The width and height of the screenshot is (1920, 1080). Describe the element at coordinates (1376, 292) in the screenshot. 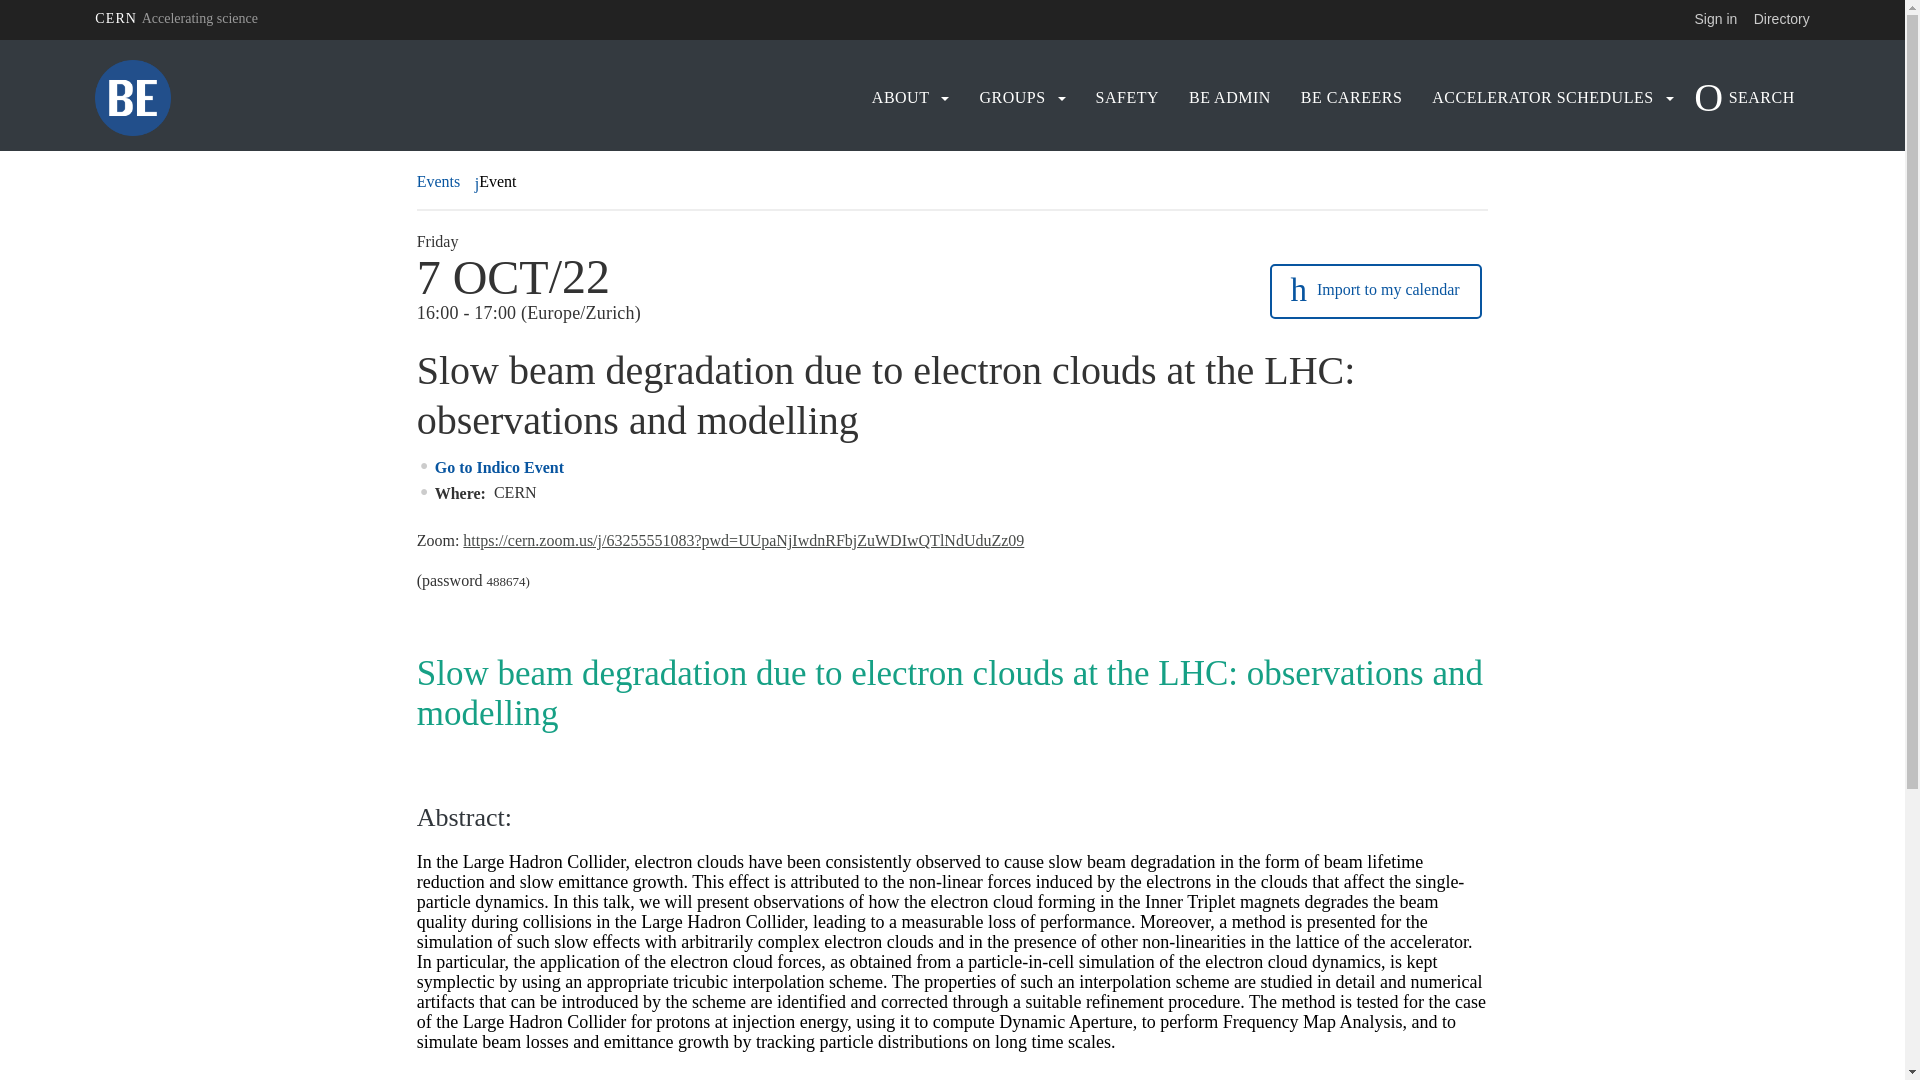

I see `Import to my calendar` at that location.